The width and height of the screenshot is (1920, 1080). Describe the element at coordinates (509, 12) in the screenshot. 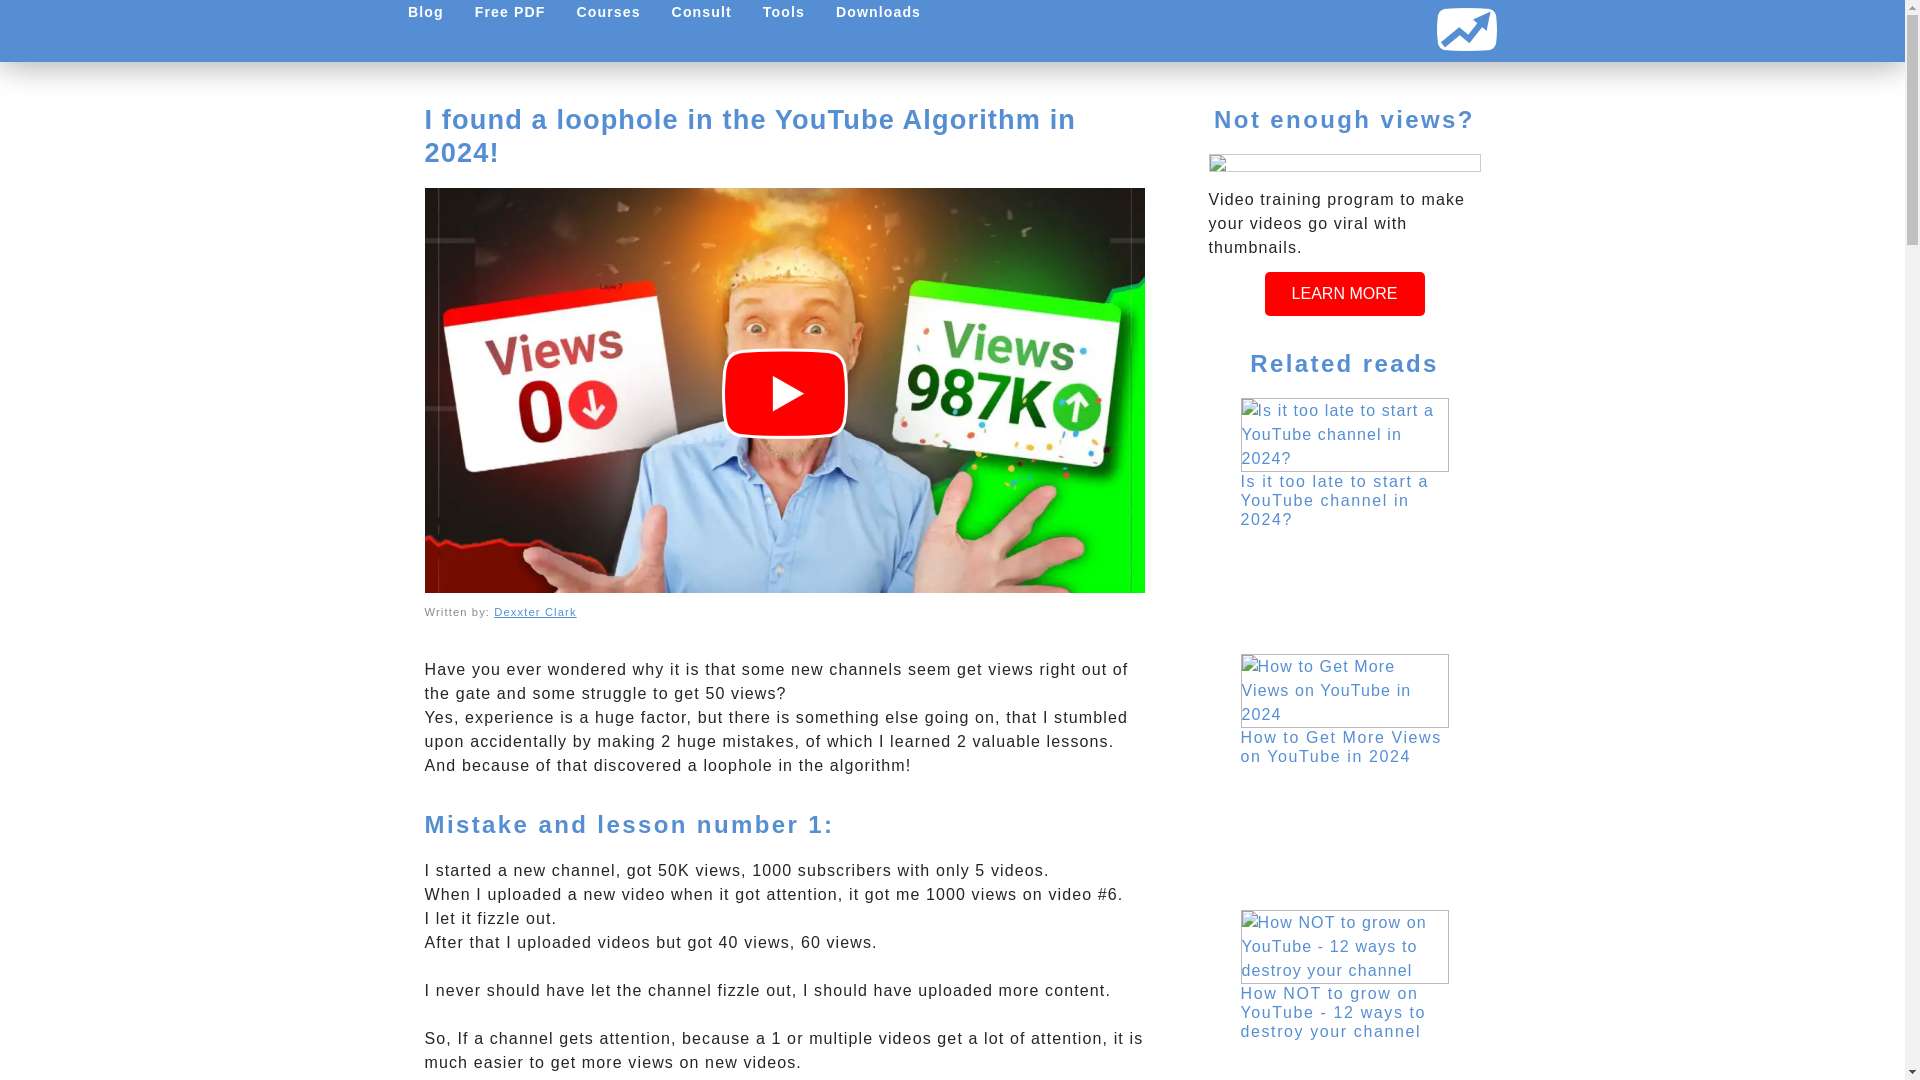

I see `free pdf ebook: the secrets to making money on YouTube` at that location.